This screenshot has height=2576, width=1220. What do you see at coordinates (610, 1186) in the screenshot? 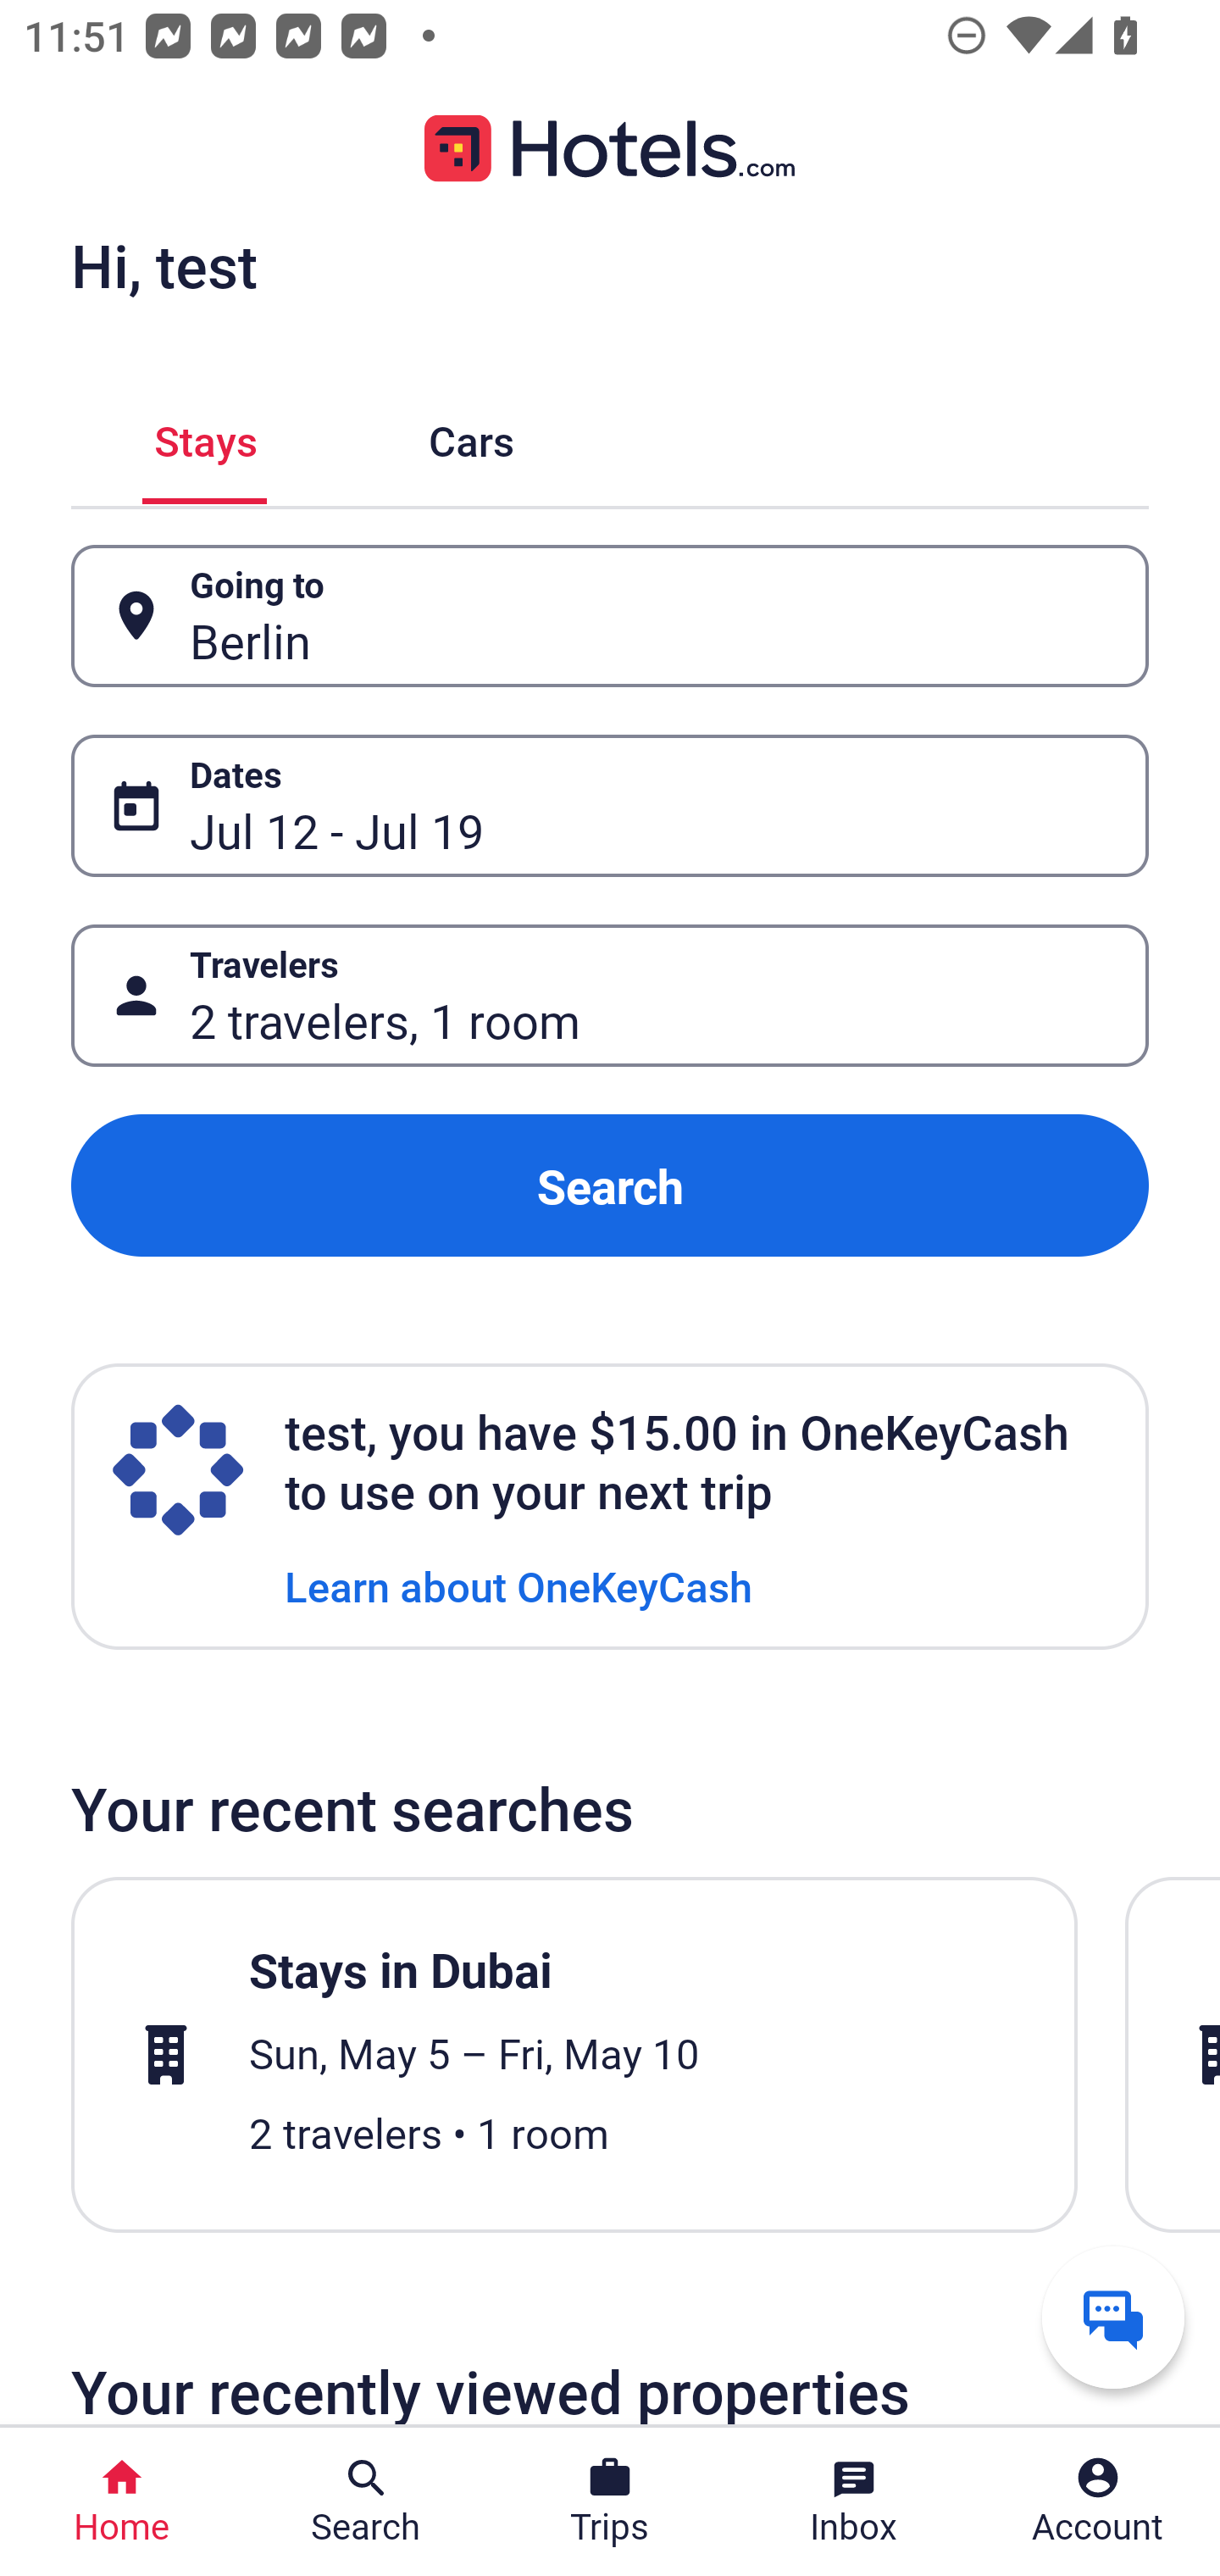
I see `Search` at bounding box center [610, 1186].